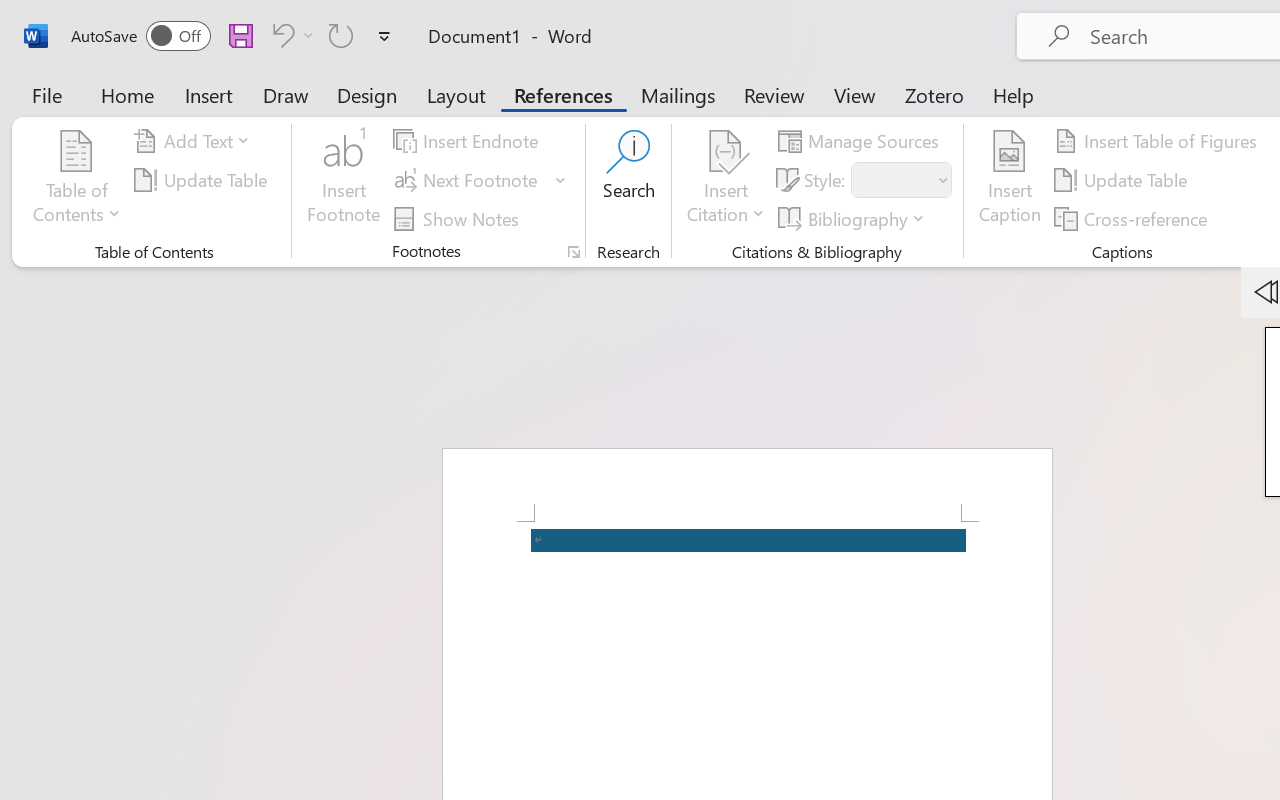 The height and width of the screenshot is (800, 1280). I want to click on Undo Apply Quick Style Set, so click(290, 35).